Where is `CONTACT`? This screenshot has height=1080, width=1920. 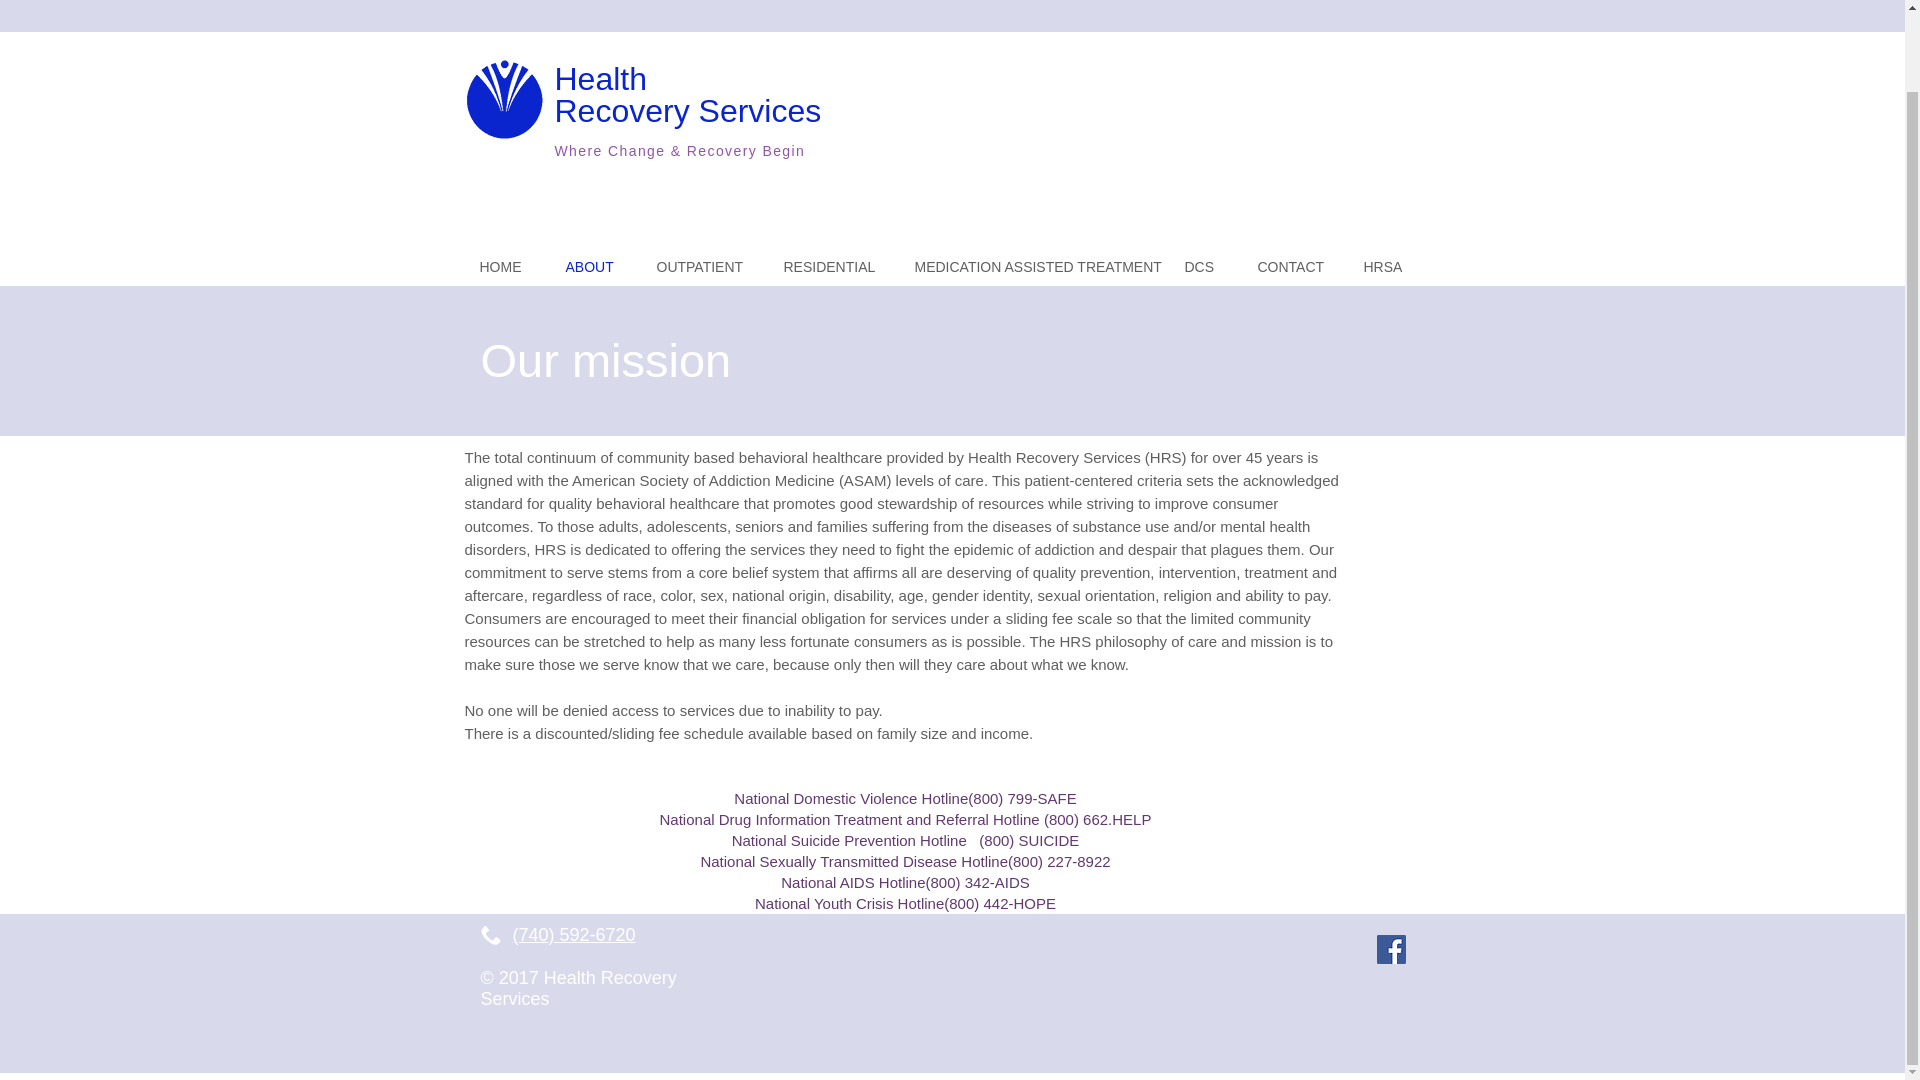 CONTACT is located at coordinates (1294, 268).